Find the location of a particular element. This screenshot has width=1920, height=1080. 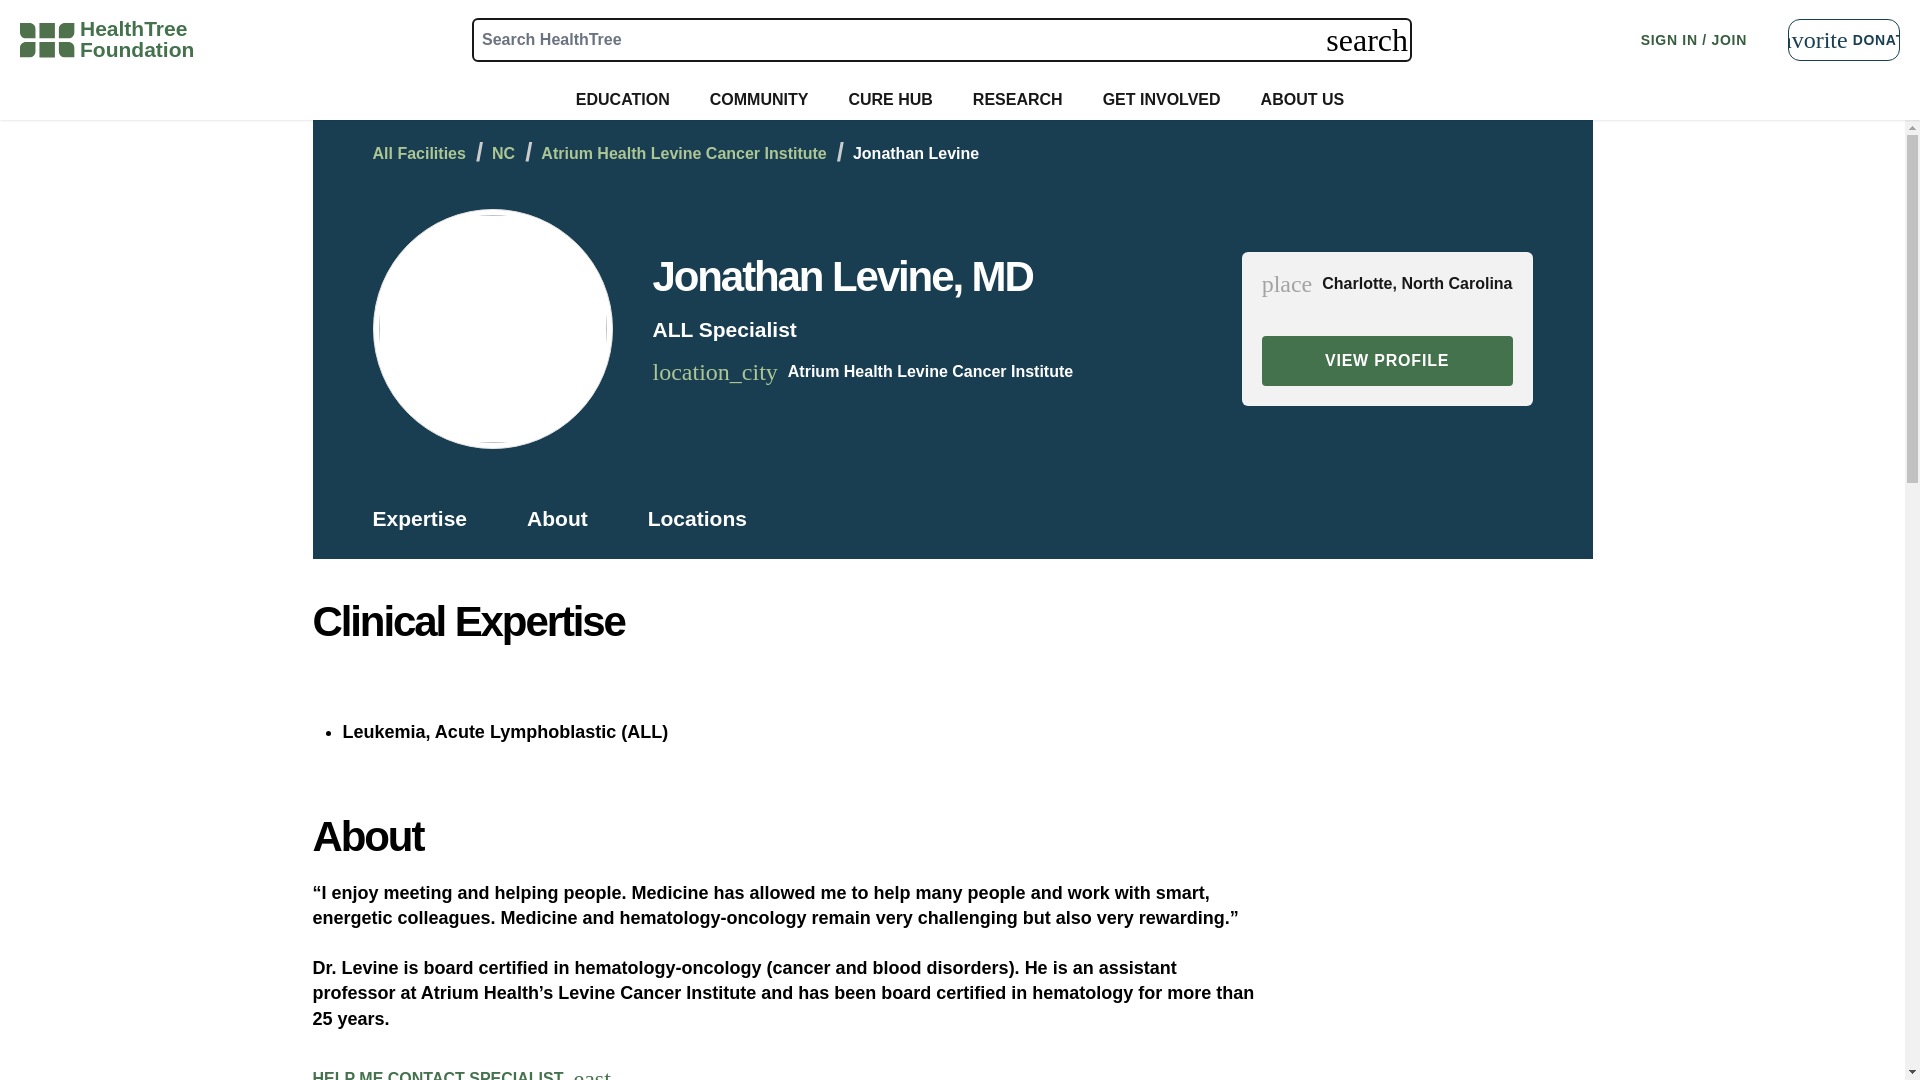

About is located at coordinates (930, 372).